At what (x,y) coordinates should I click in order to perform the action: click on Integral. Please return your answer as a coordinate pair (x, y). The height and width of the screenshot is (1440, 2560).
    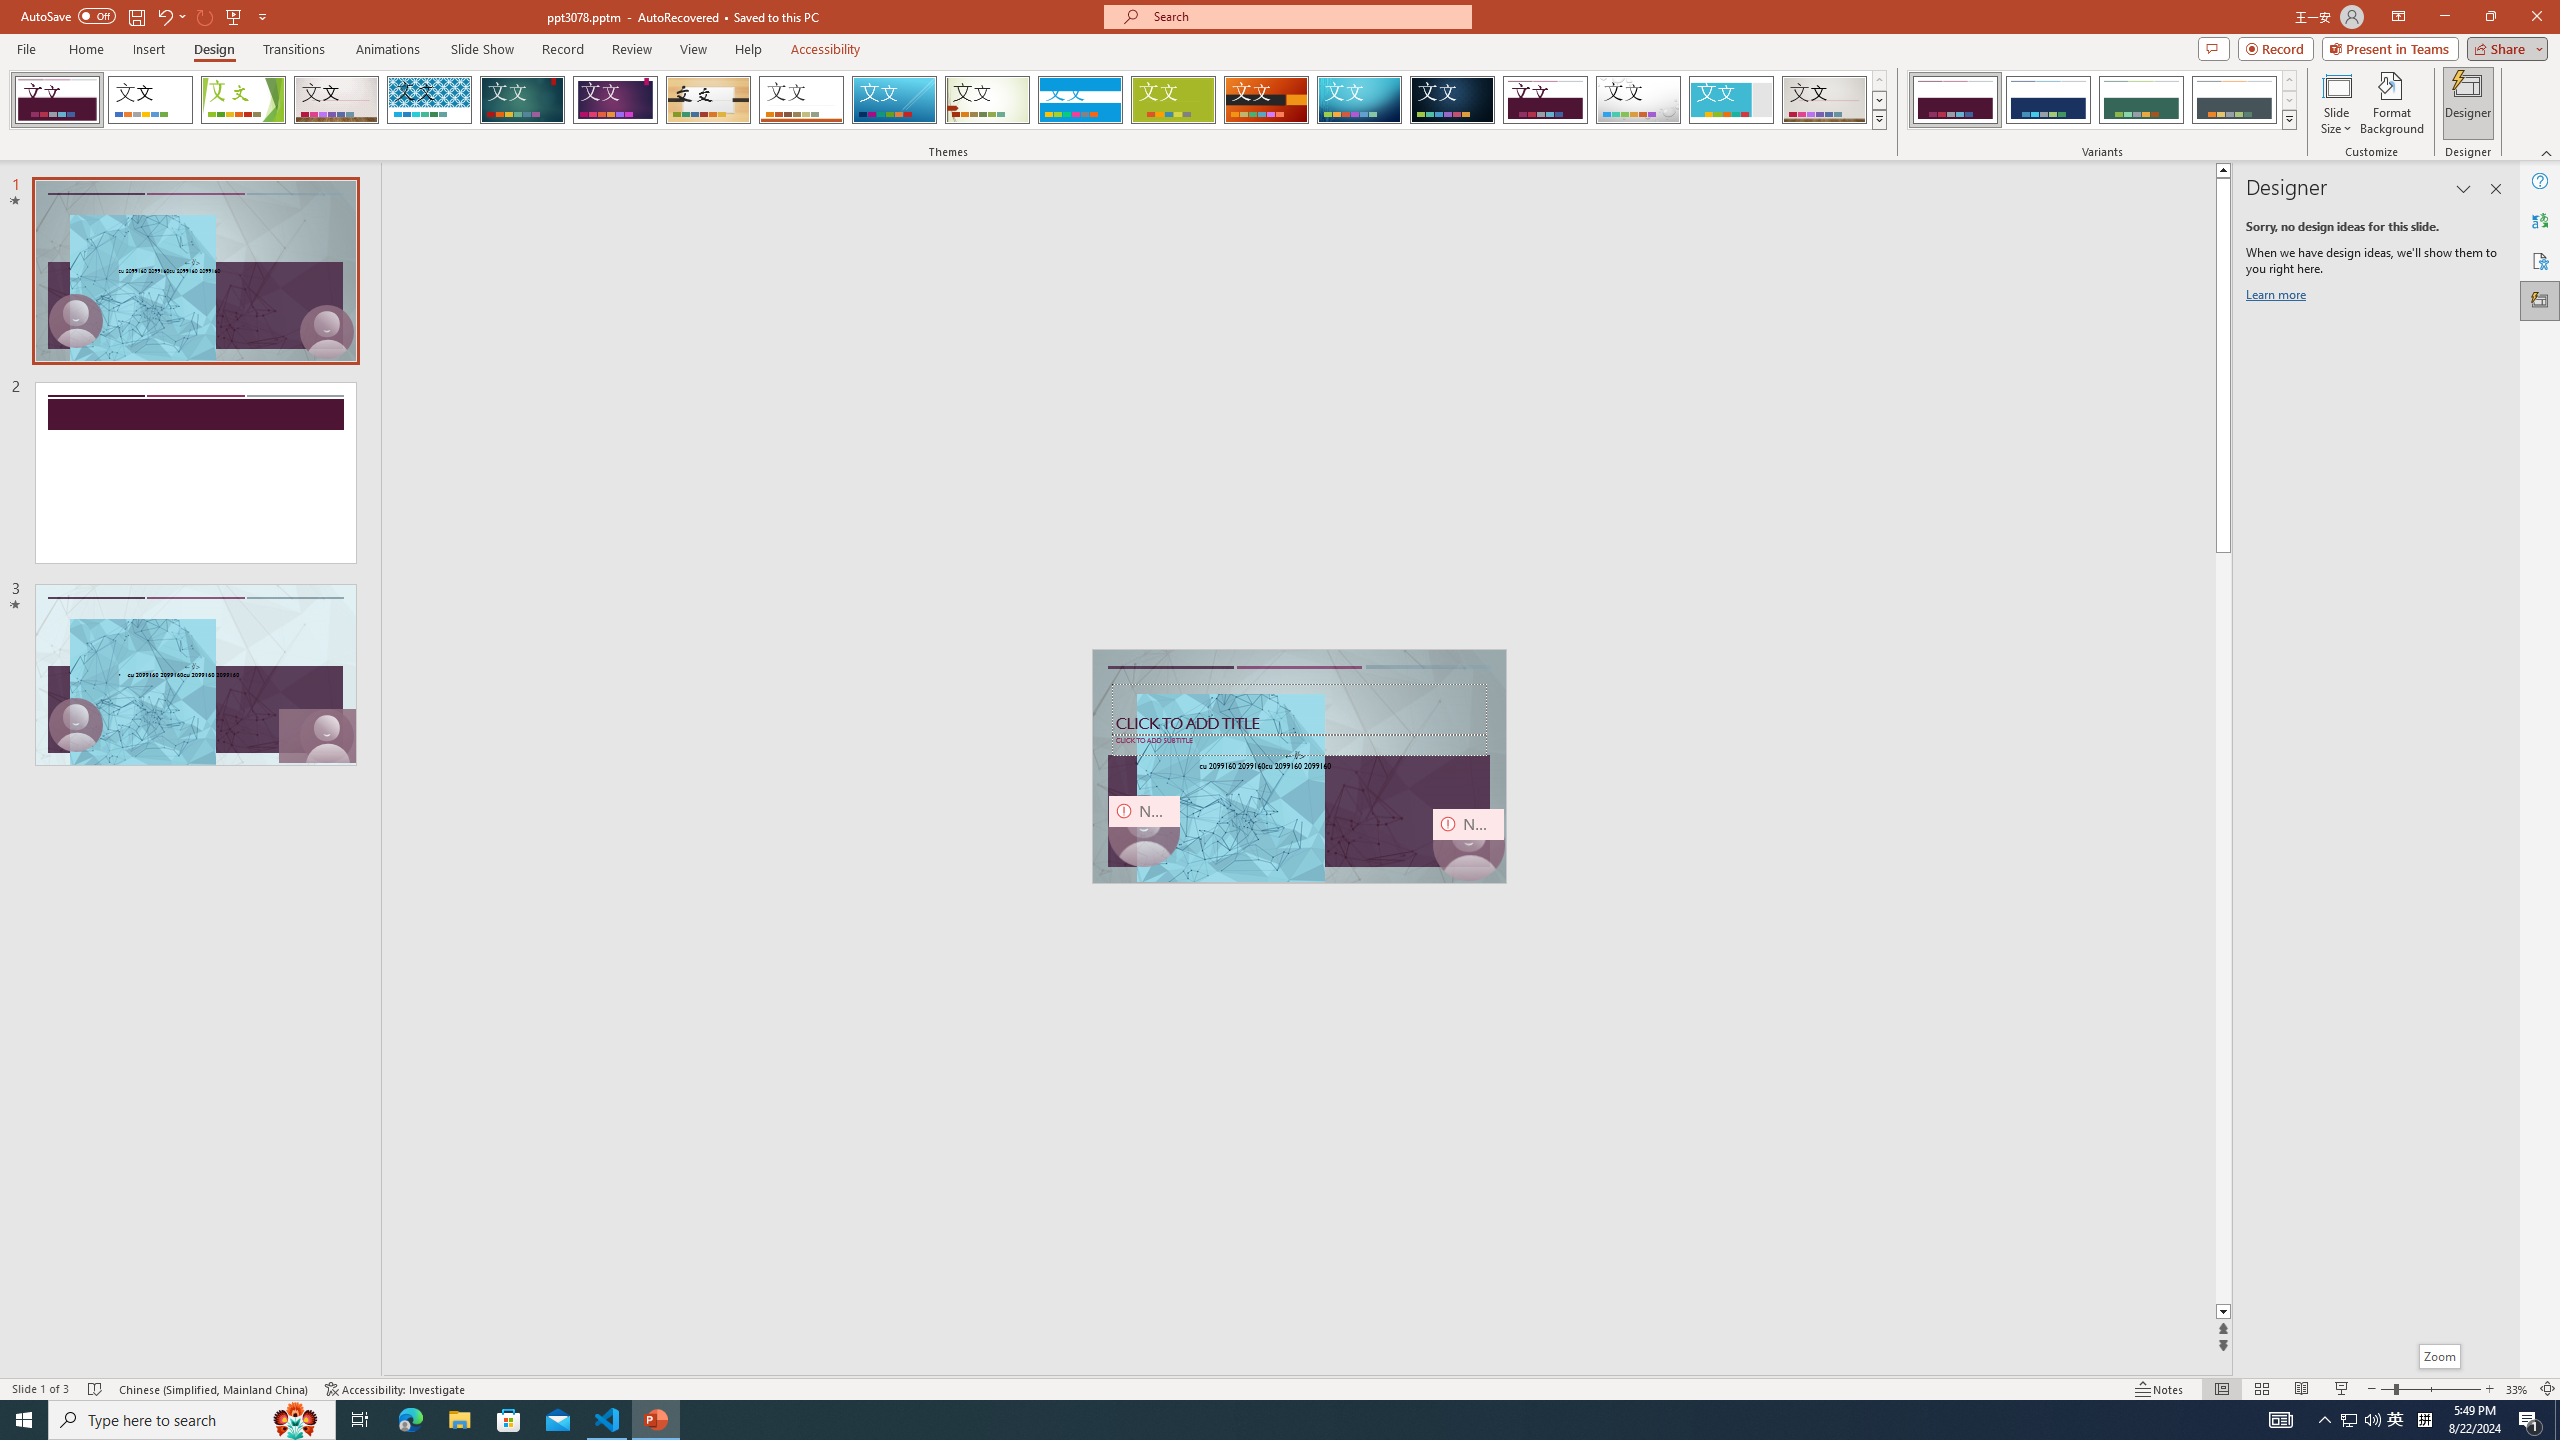
    Looking at the image, I should click on (430, 100).